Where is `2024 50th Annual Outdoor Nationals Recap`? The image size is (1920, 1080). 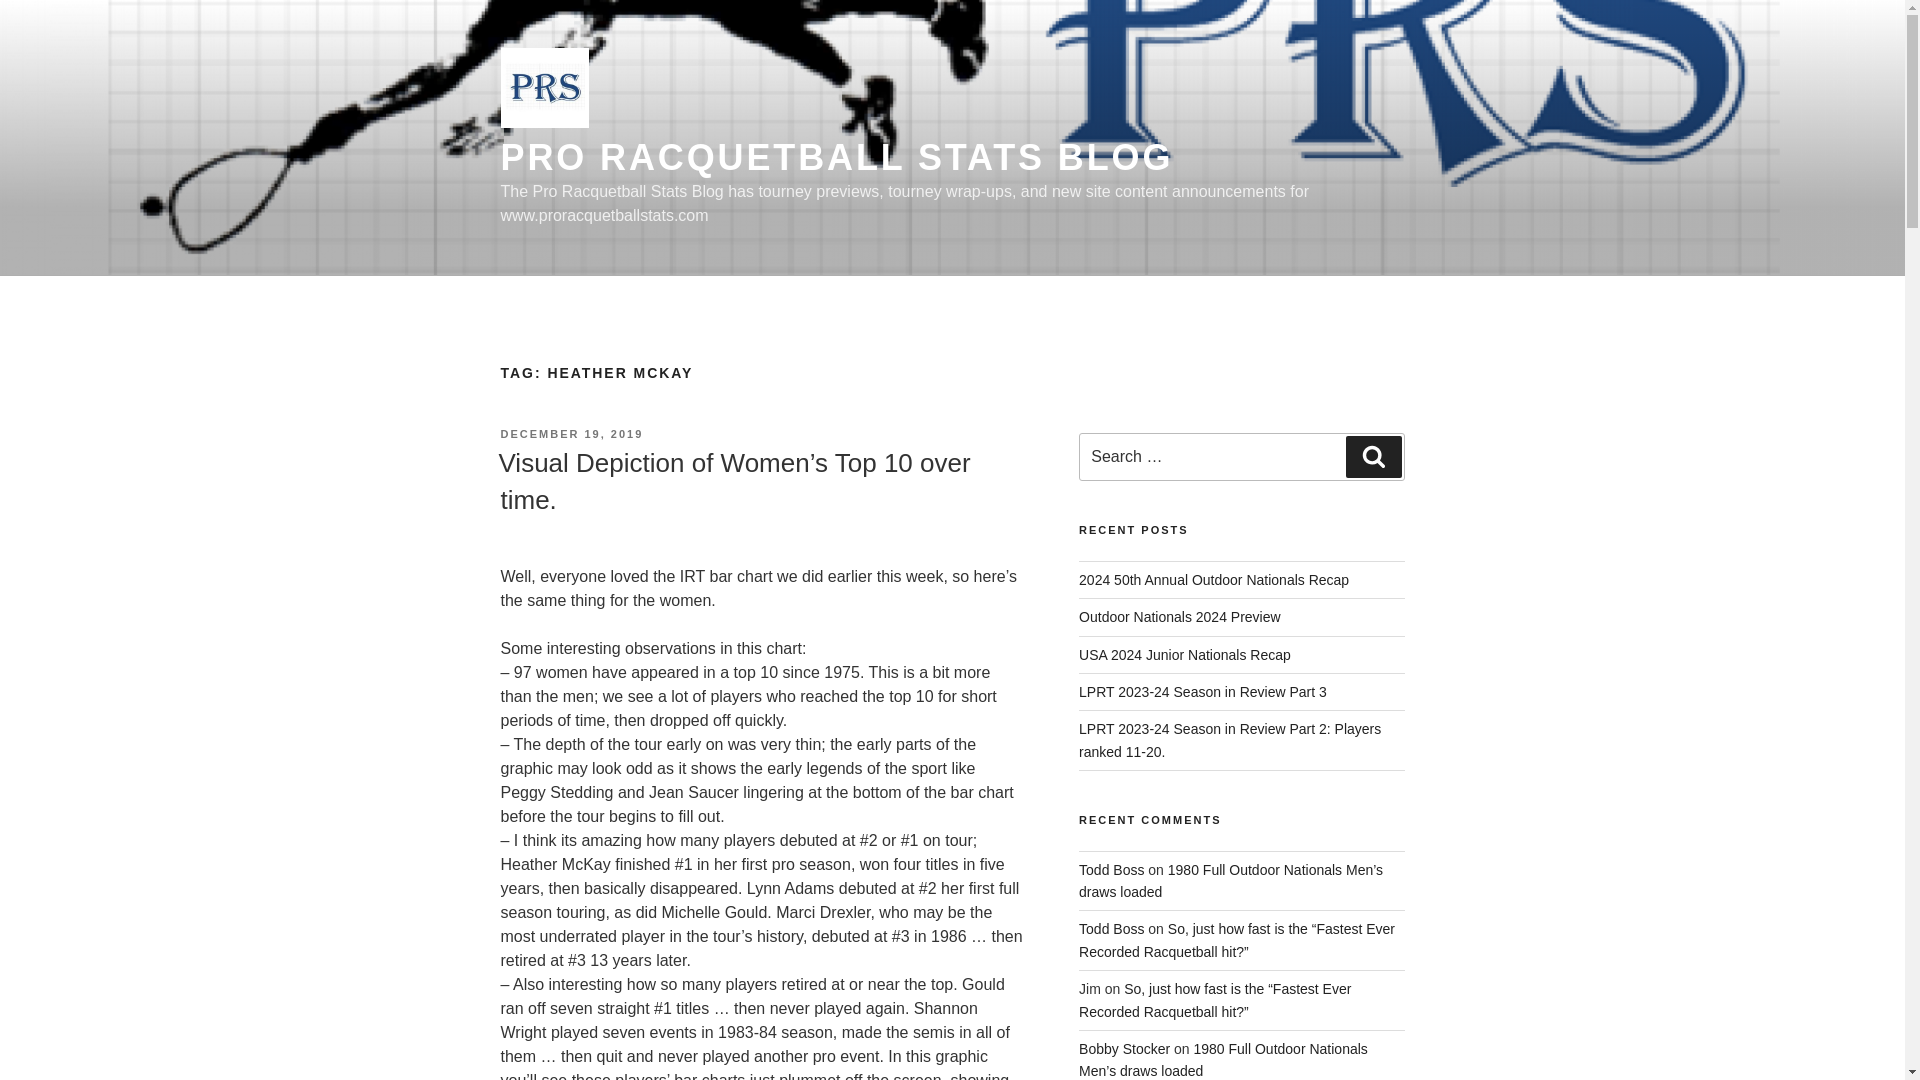 2024 50th Annual Outdoor Nationals Recap is located at coordinates (1214, 580).